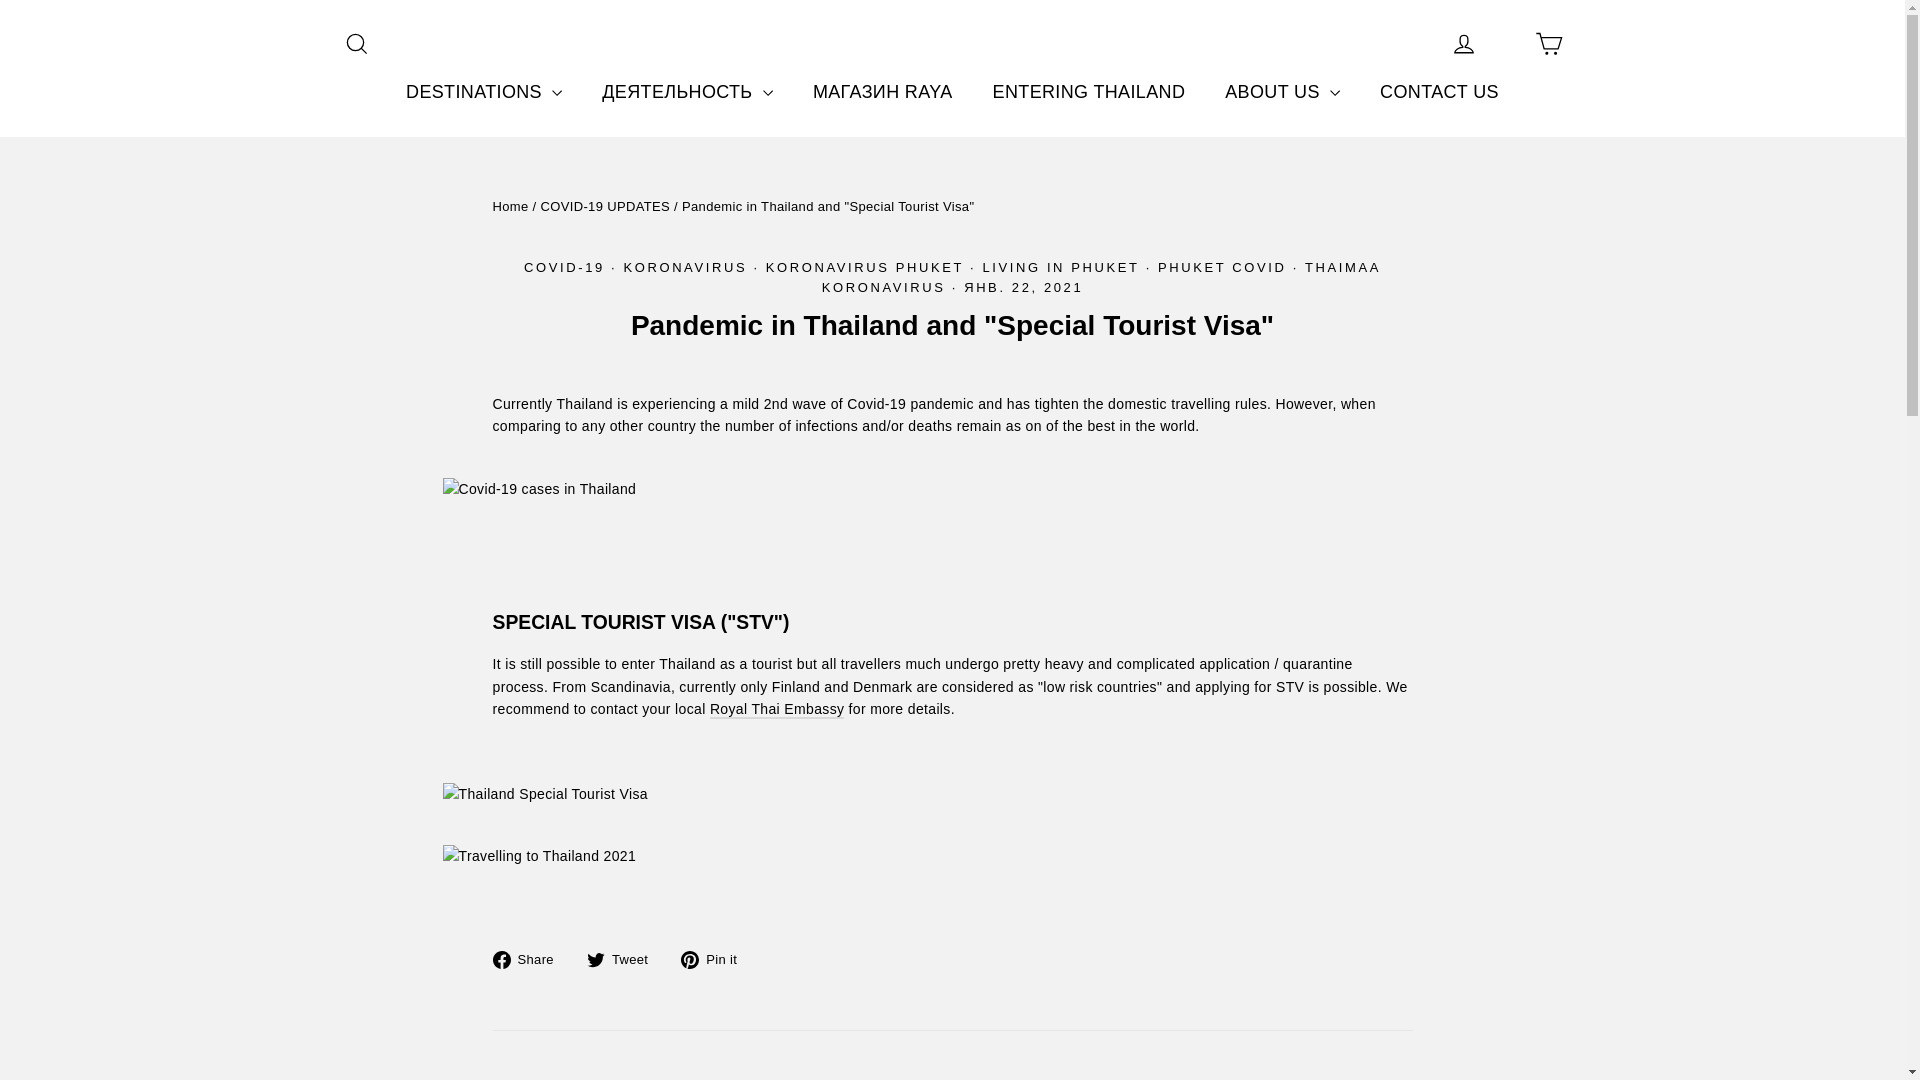  Describe the element at coordinates (483, 92) in the screenshot. I see `DESTINATIONS` at that location.